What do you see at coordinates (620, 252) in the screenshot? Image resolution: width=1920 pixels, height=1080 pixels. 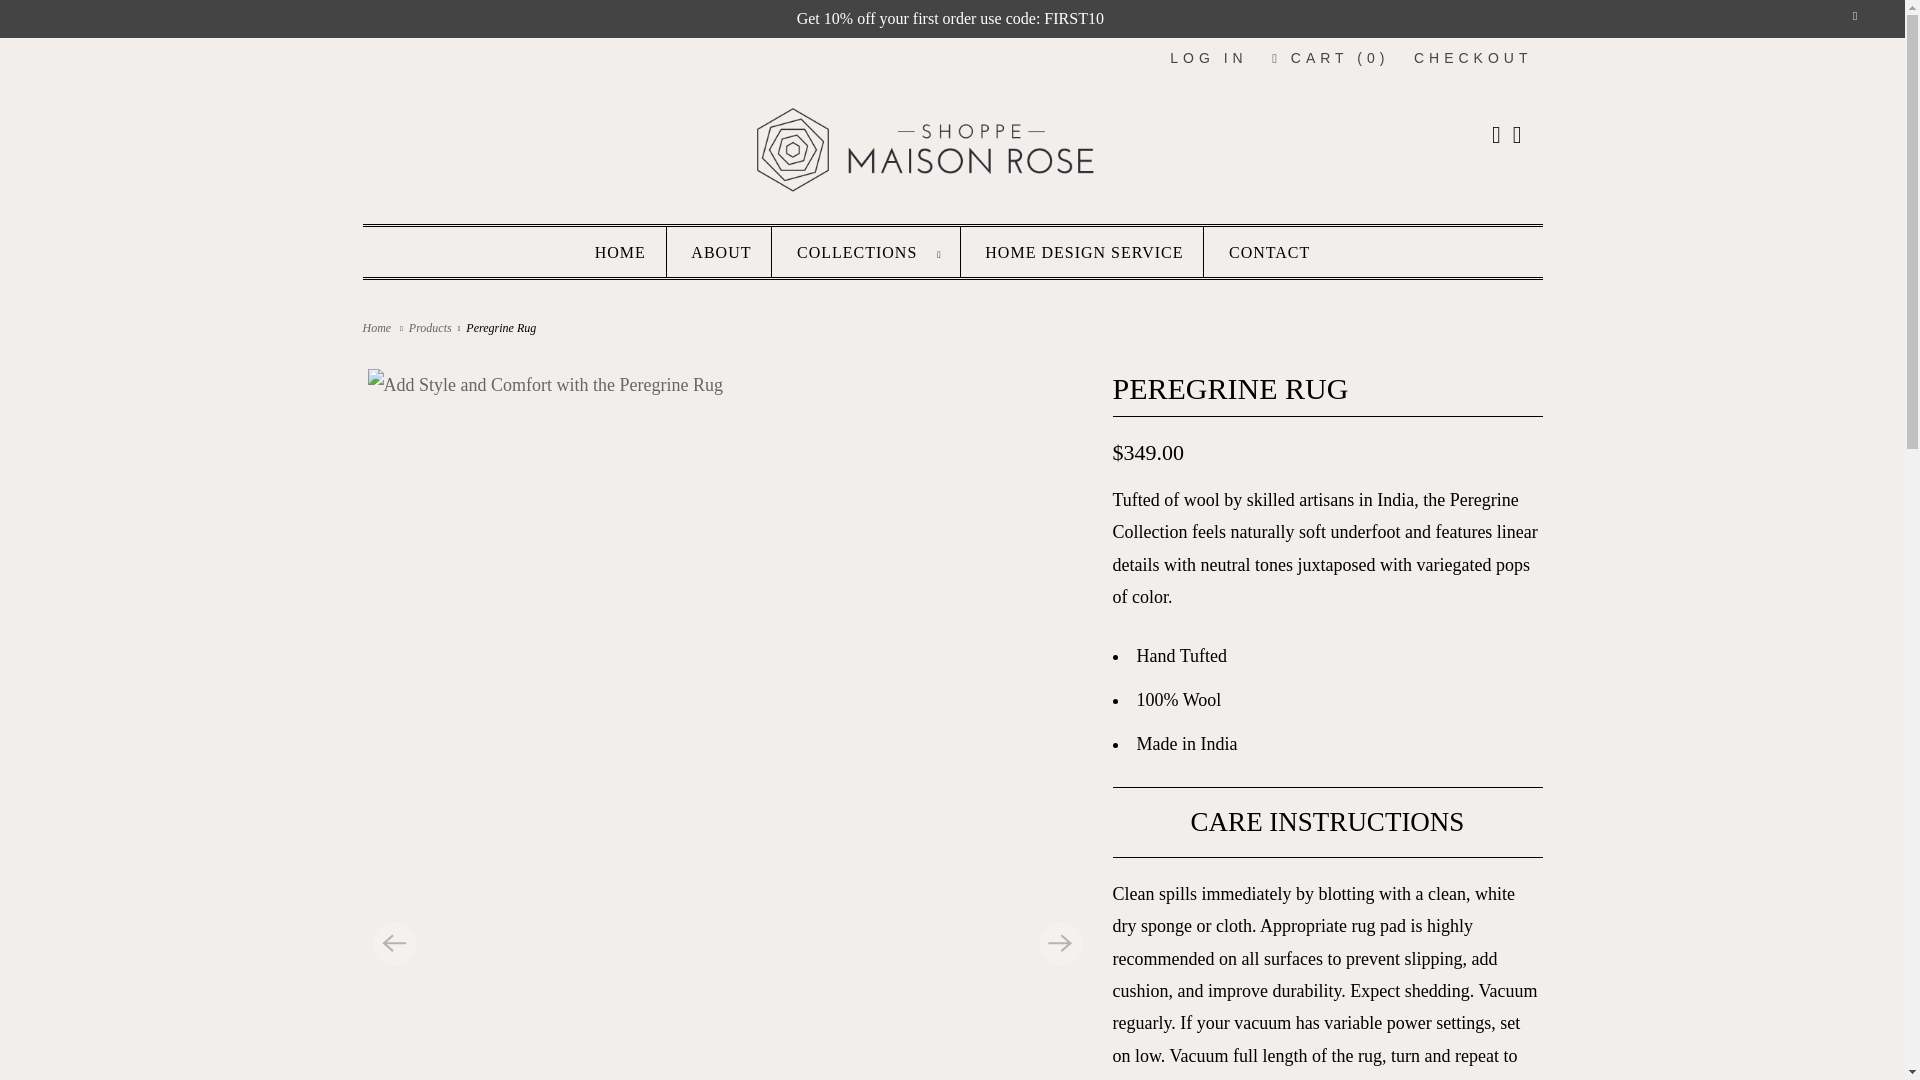 I see `HOME` at bounding box center [620, 252].